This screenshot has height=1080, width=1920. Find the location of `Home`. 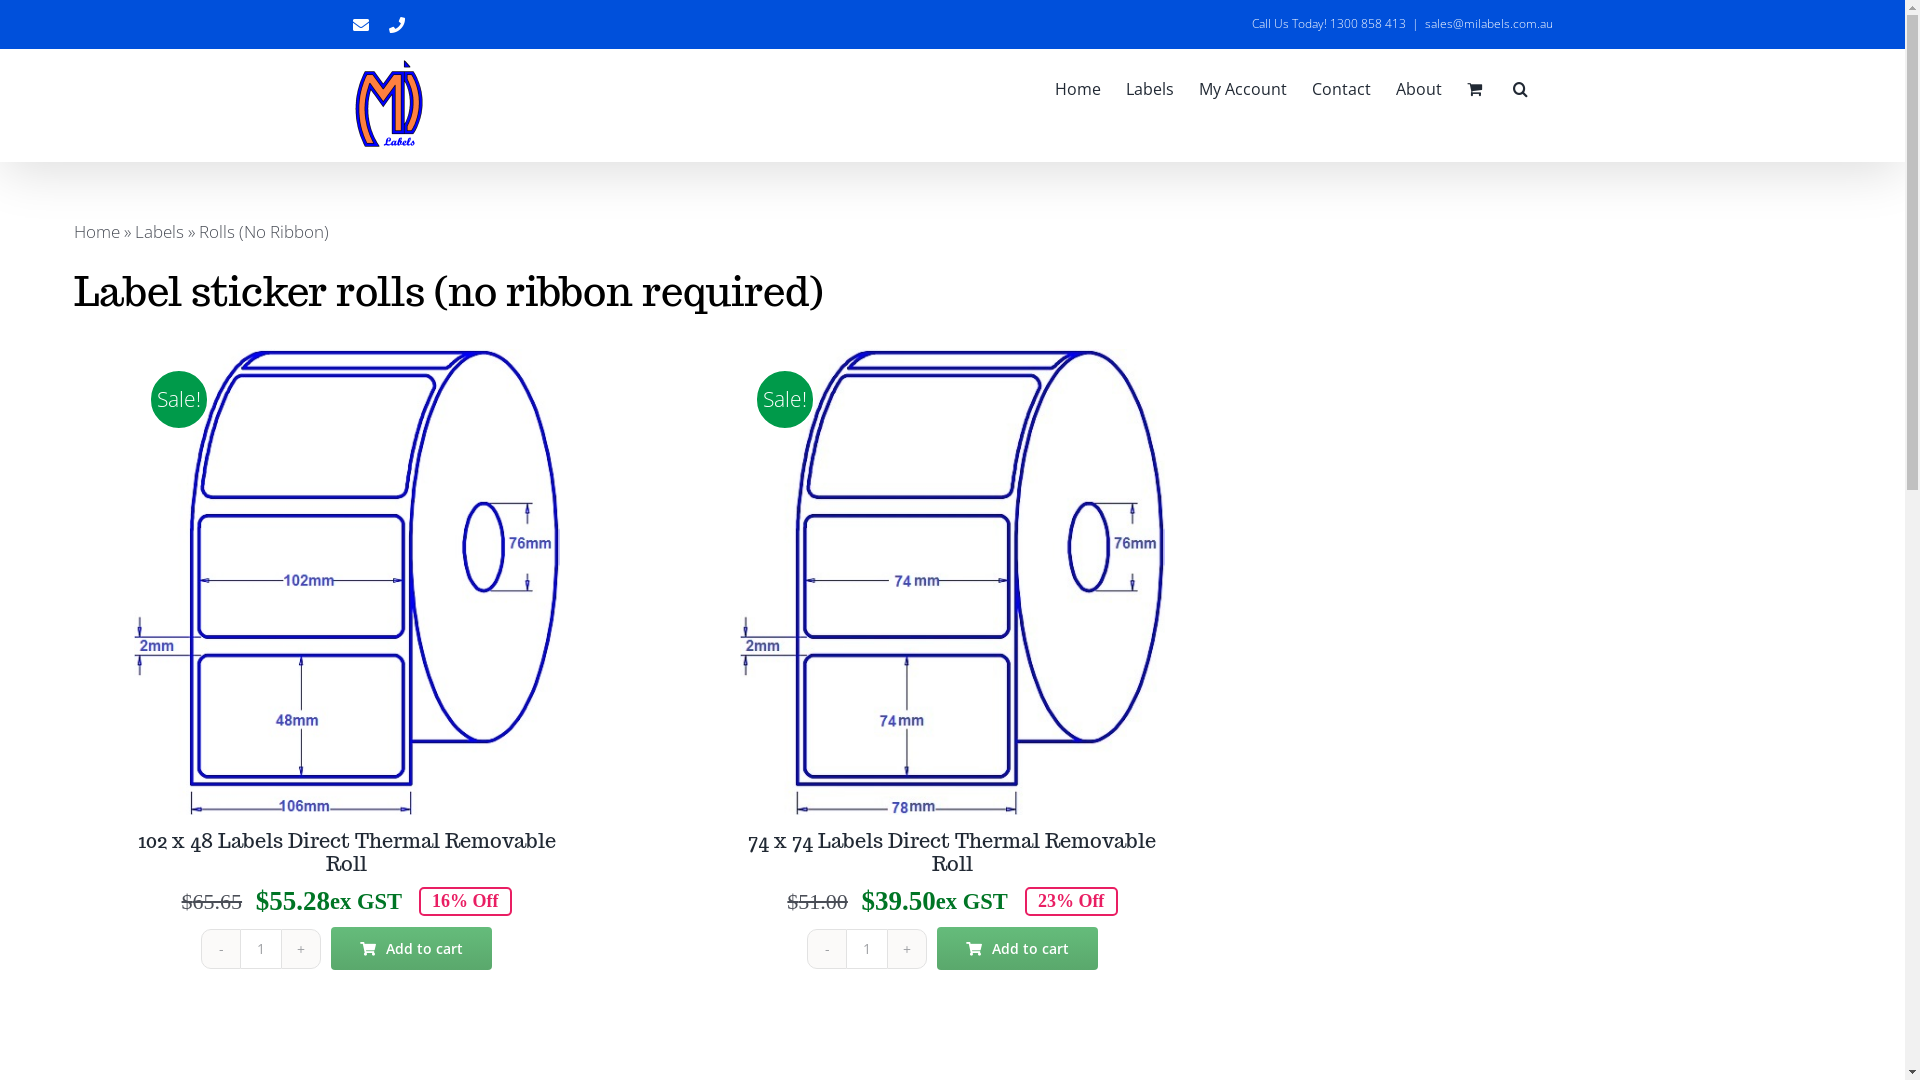

Home is located at coordinates (97, 232).